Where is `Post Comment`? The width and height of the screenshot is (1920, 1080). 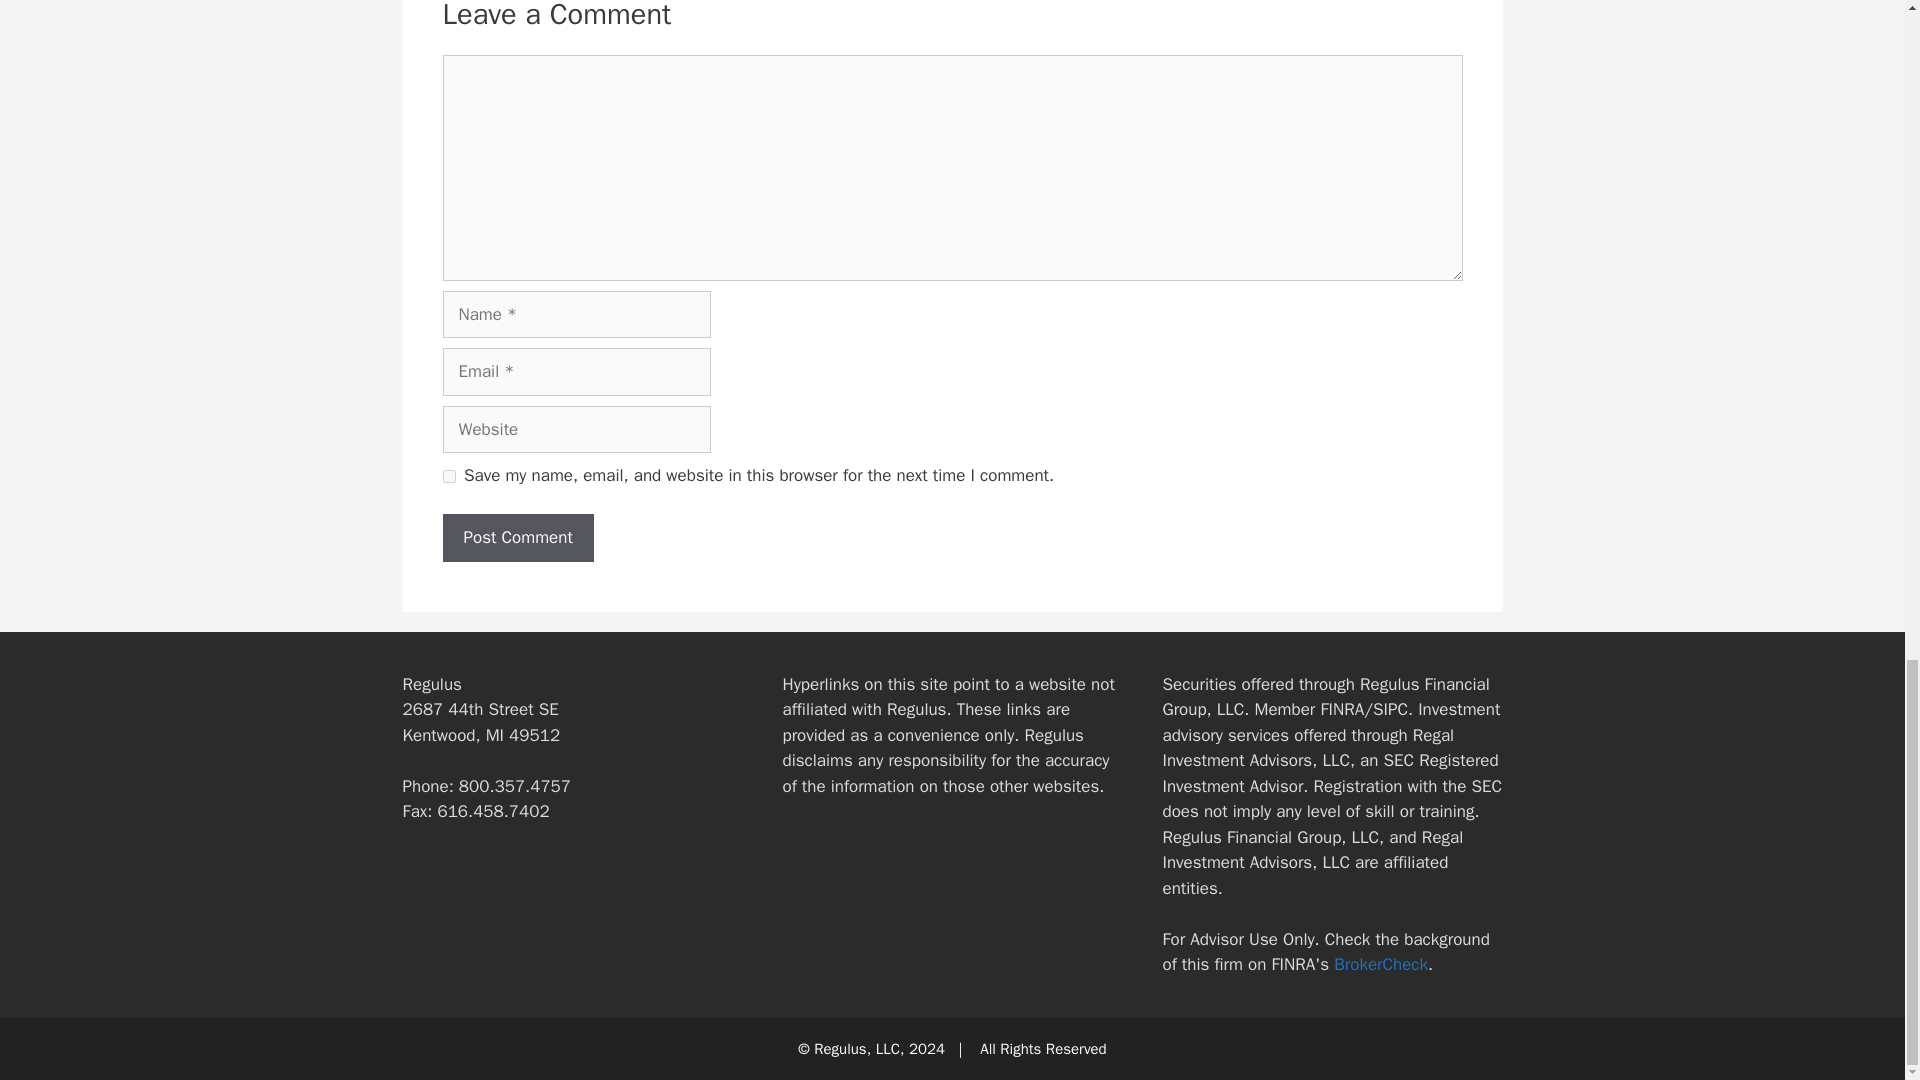 Post Comment is located at coordinates (517, 538).